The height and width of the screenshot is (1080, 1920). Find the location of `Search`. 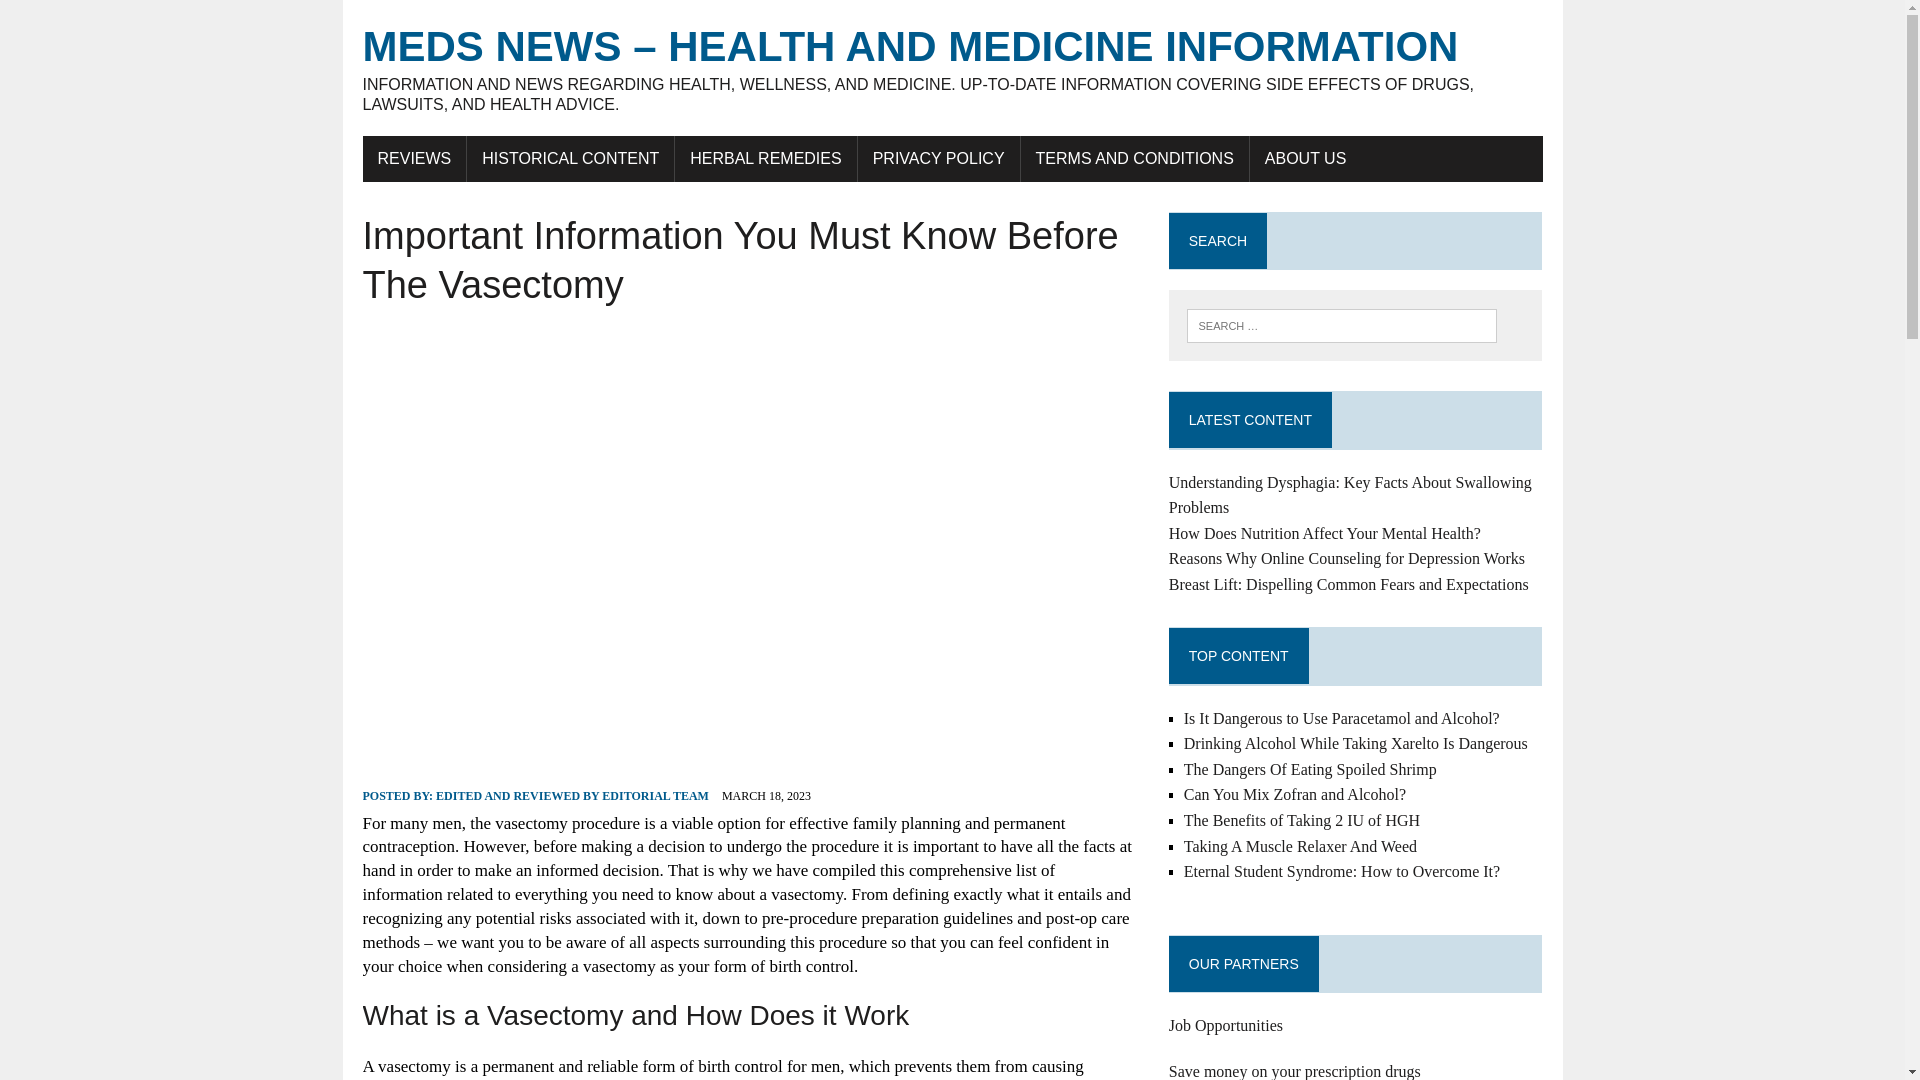

Search is located at coordinates (100, 19).